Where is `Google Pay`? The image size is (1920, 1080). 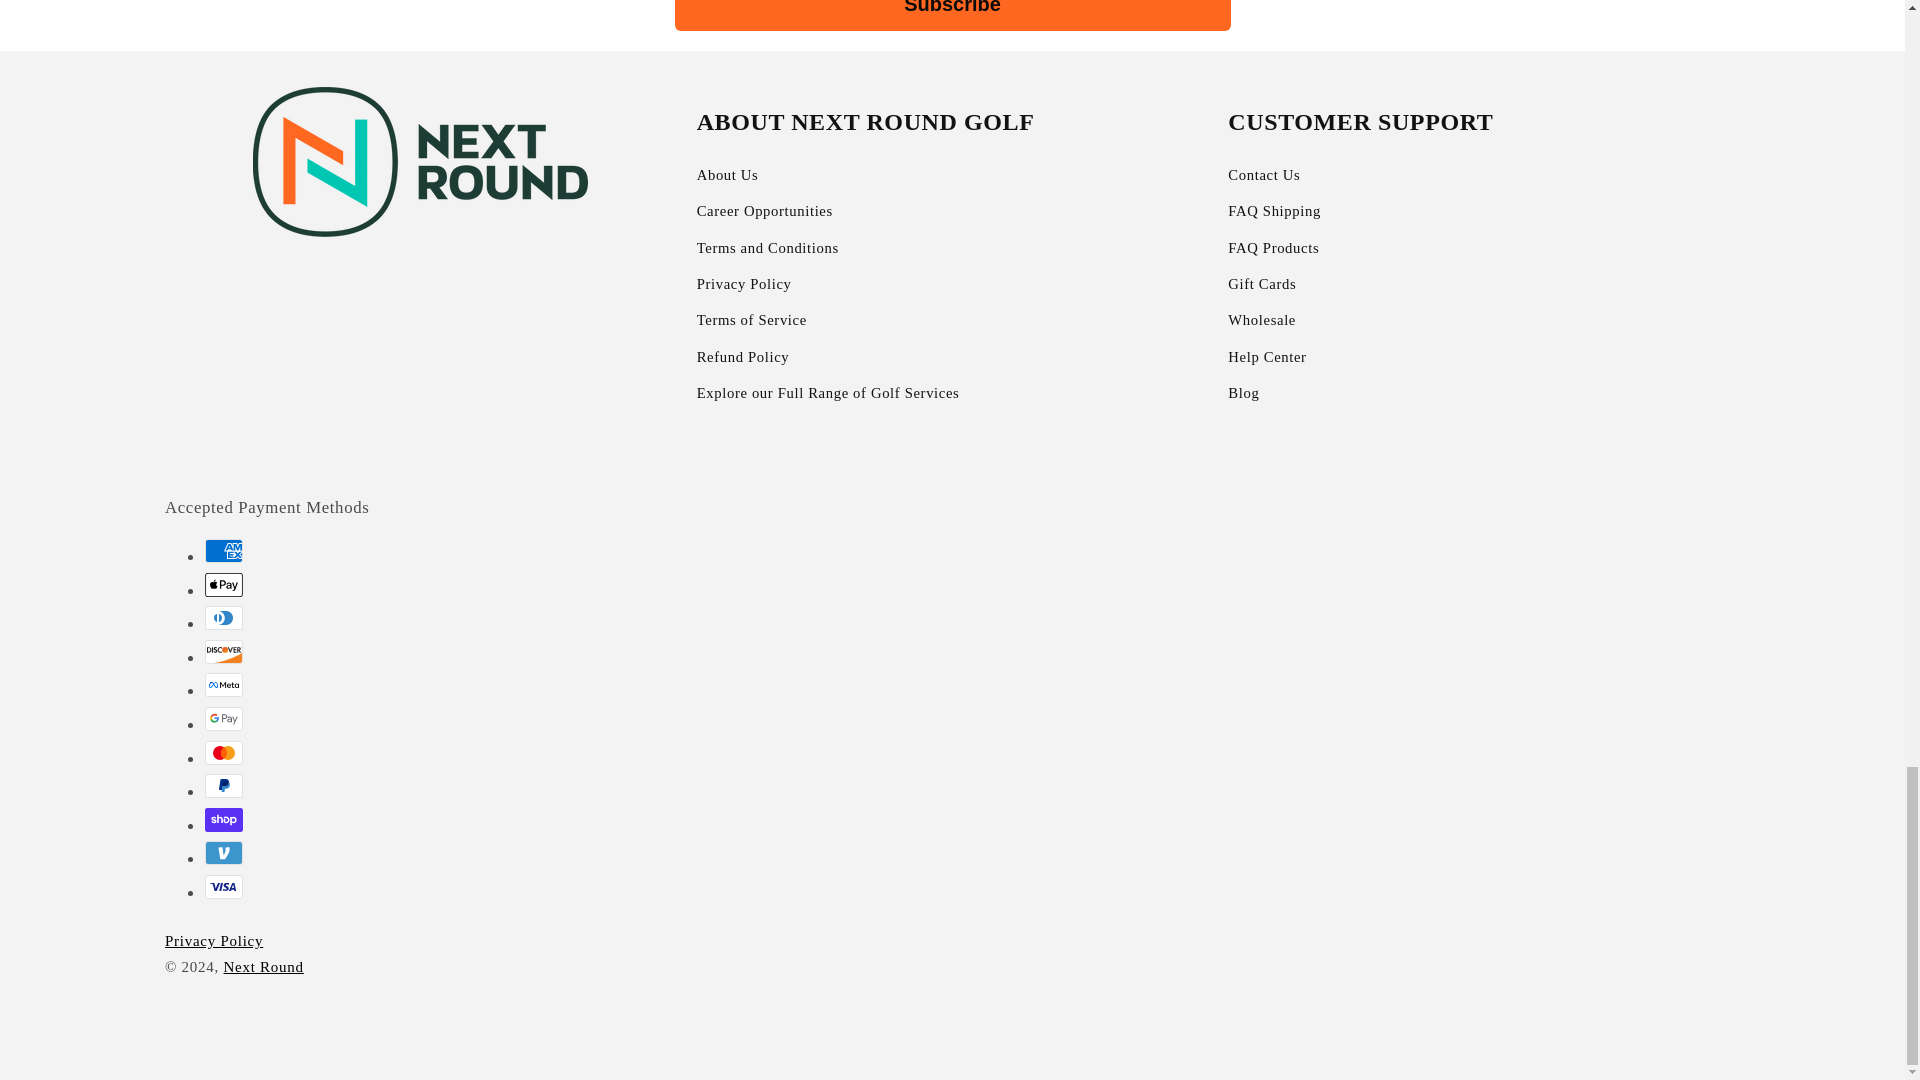 Google Pay is located at coordinates (224, 719).